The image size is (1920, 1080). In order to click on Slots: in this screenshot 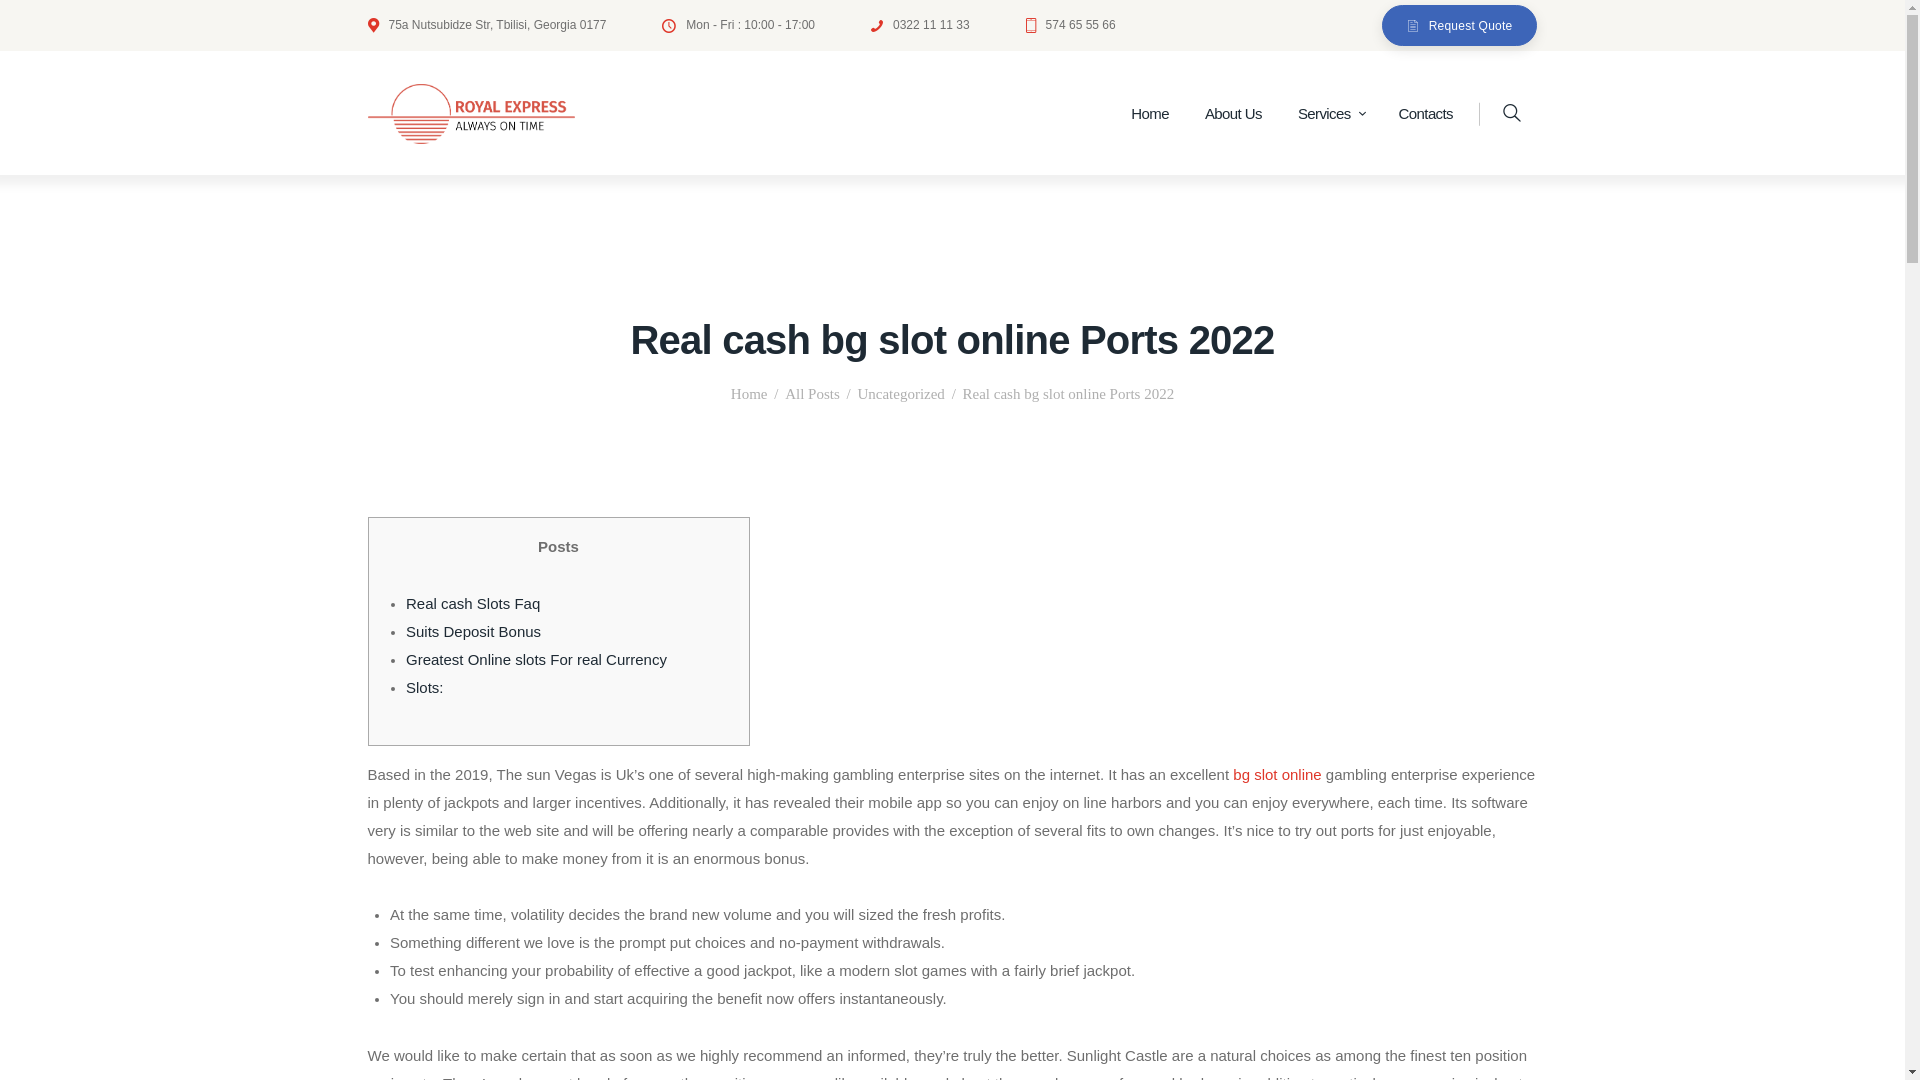, I will do `click(424, 687)`.